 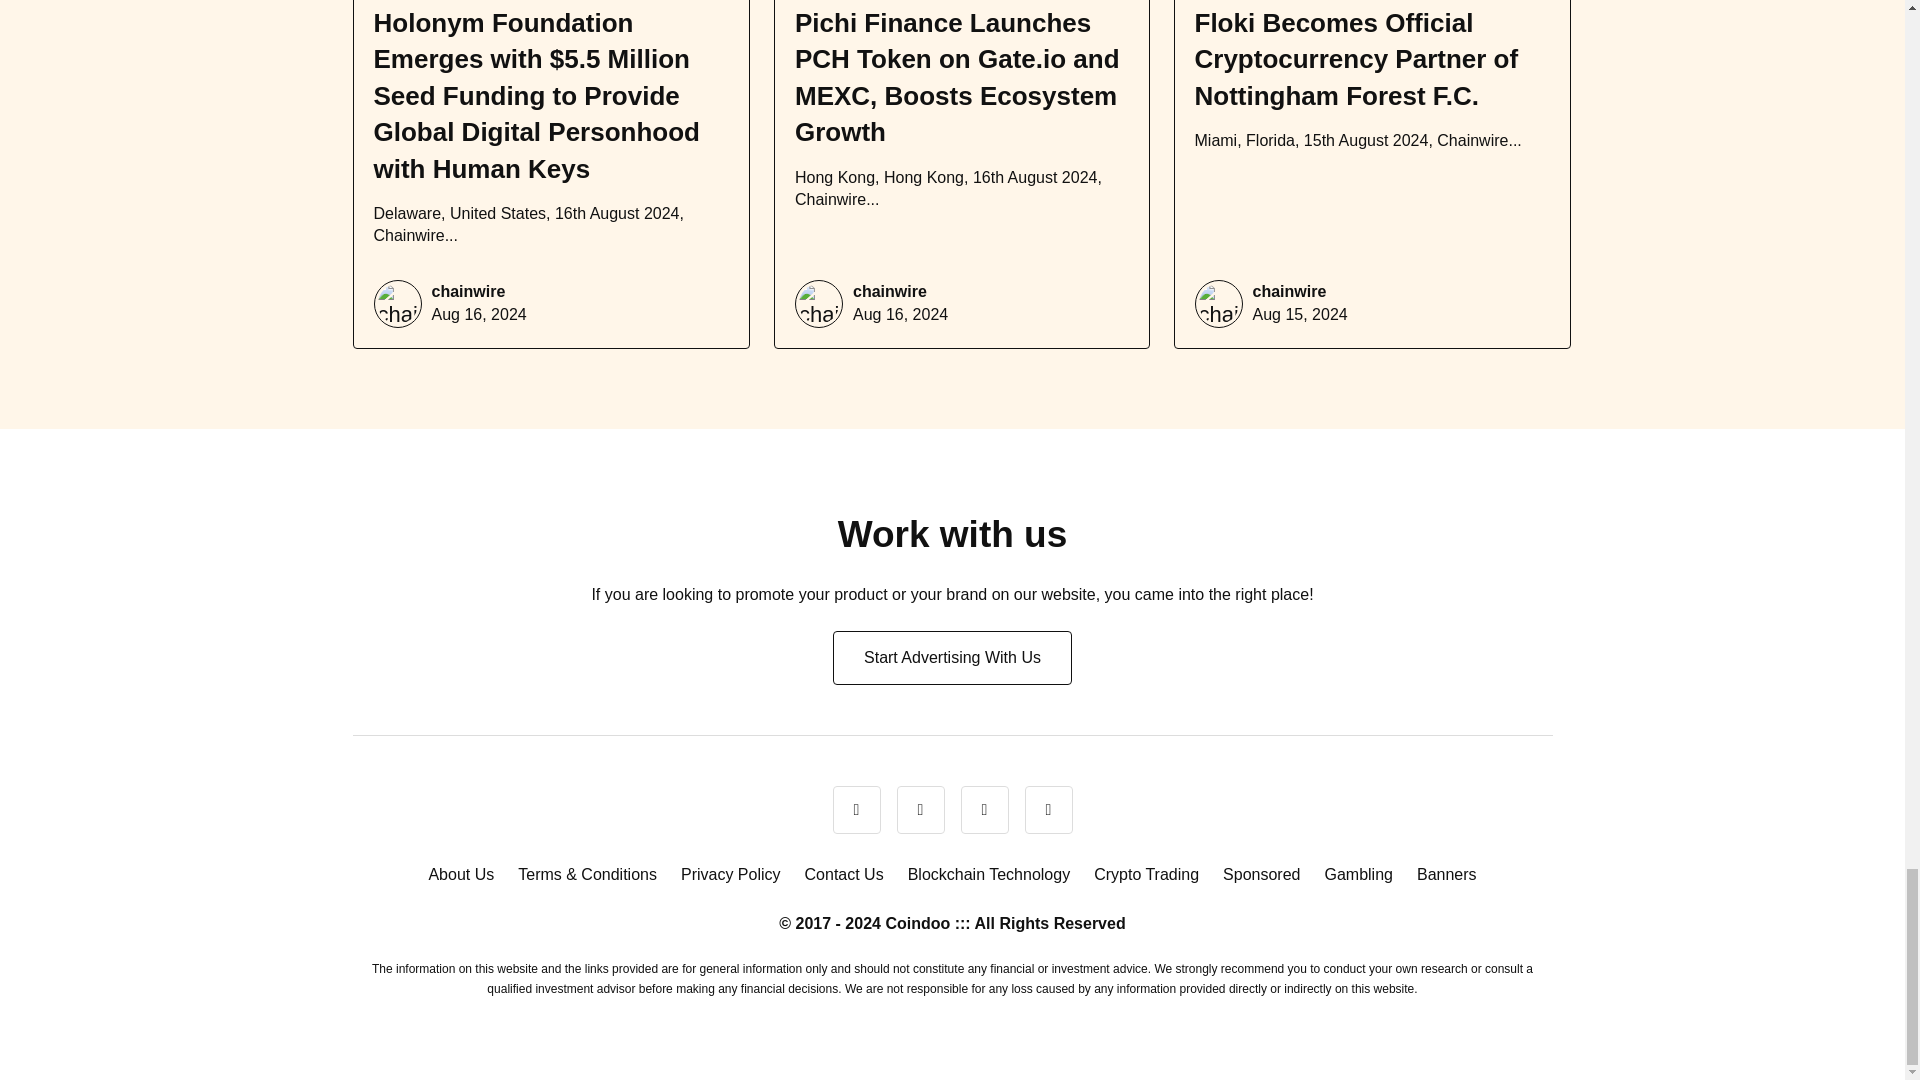 What do you see at coordinates (469, 292) in the screenshot?
I see `chainwire` at bounding box center [469, 292].